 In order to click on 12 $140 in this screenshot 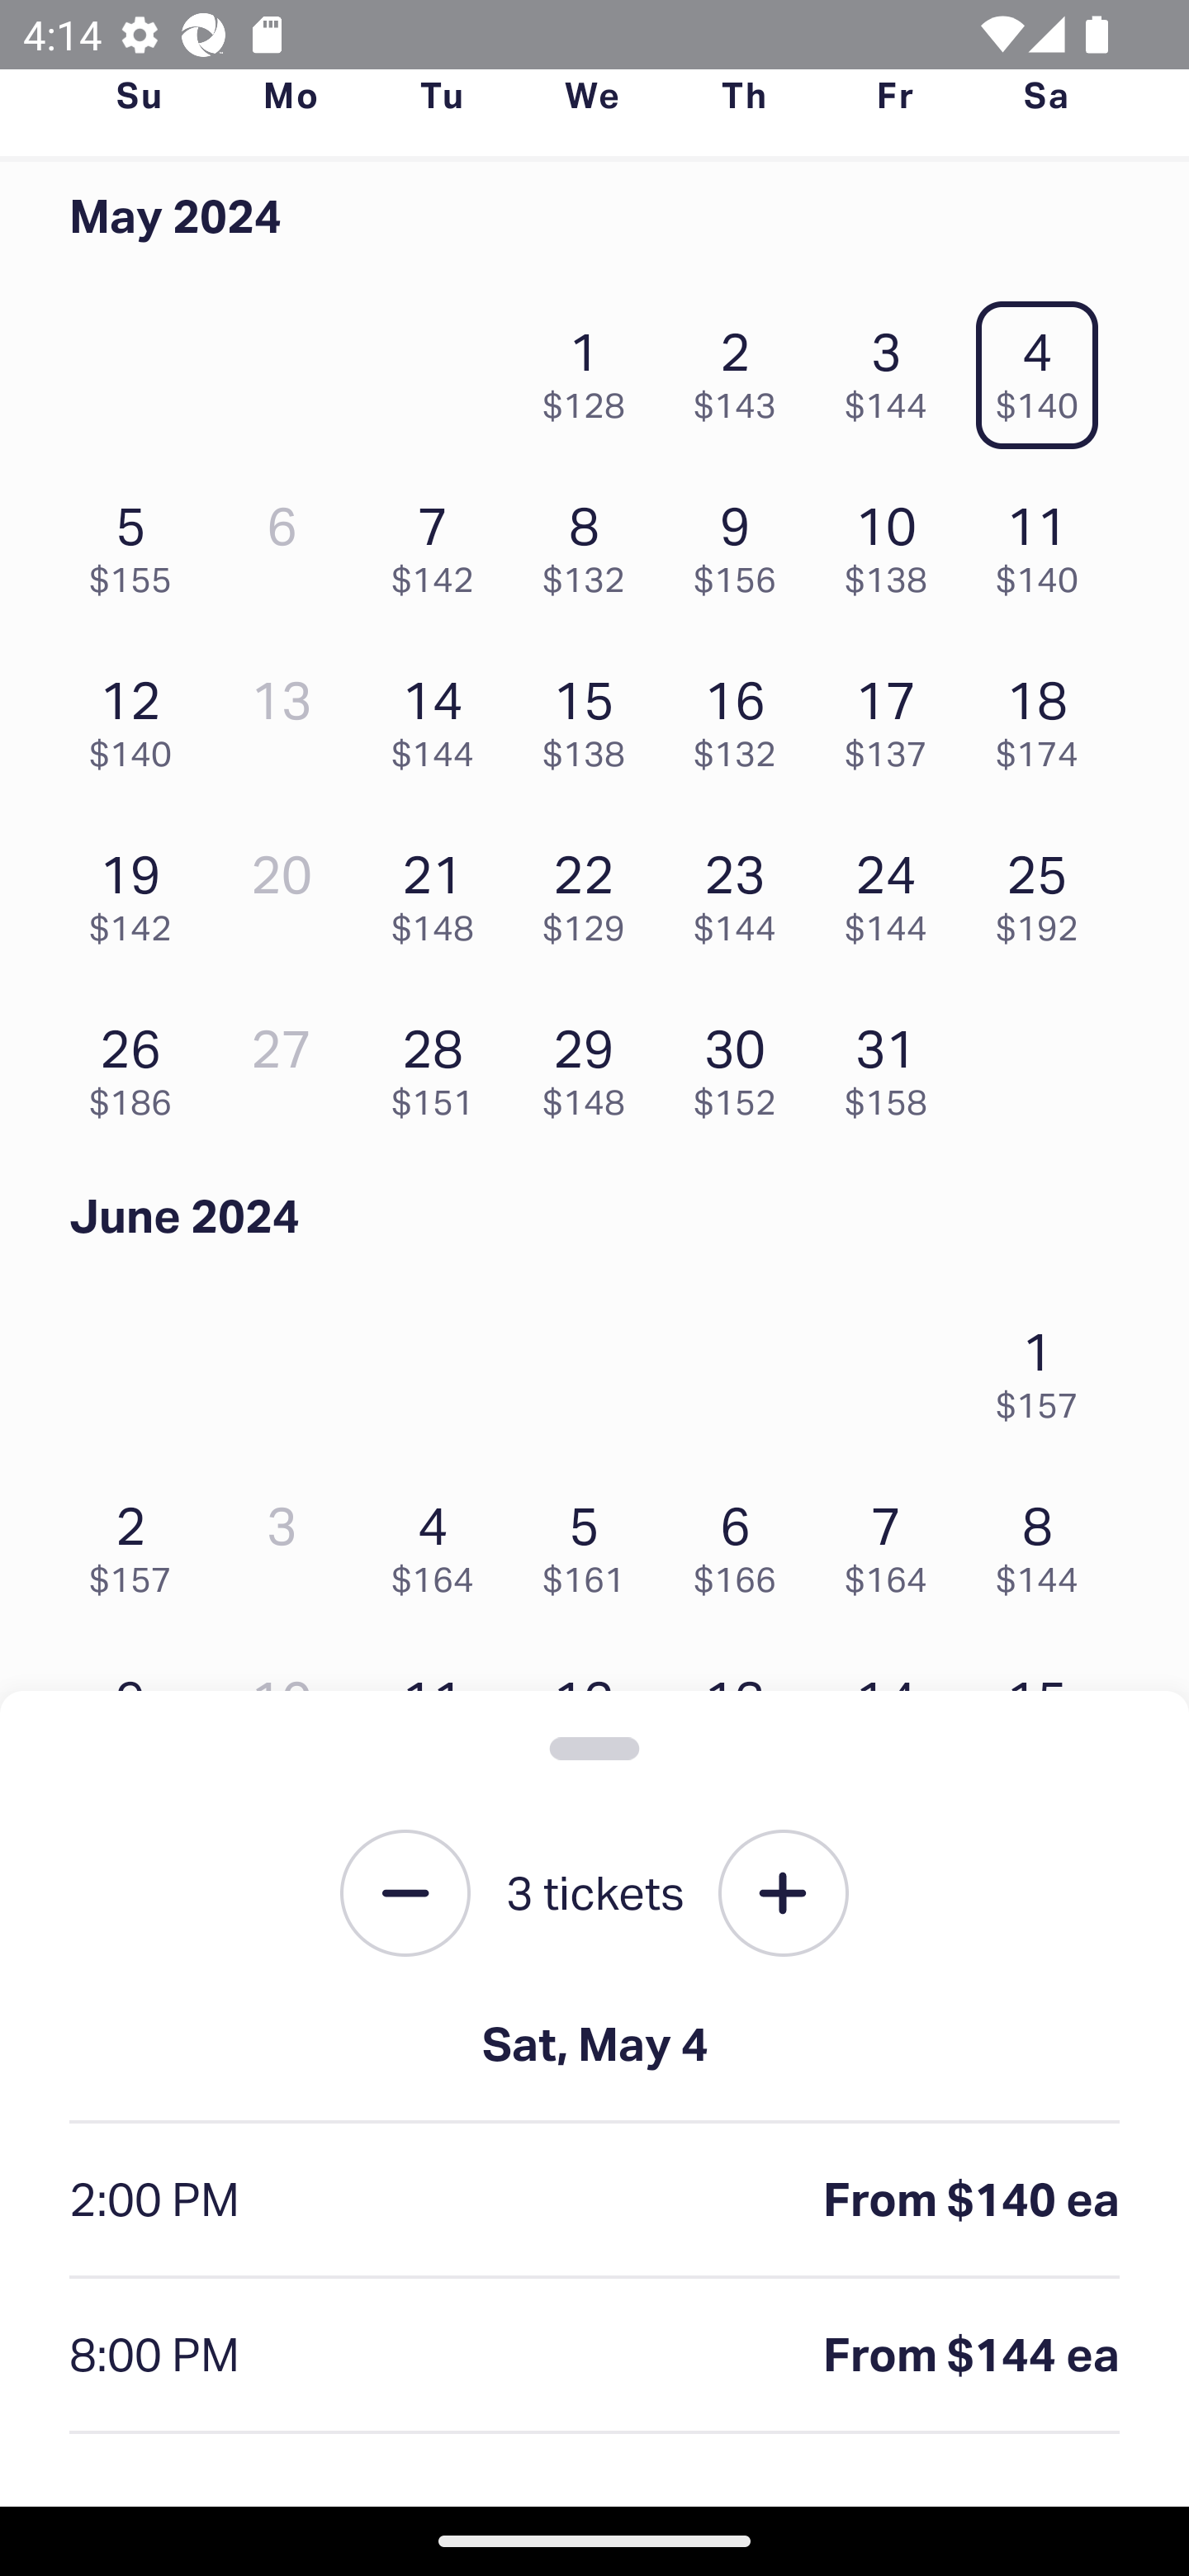, I will do `click(139, 716)`.